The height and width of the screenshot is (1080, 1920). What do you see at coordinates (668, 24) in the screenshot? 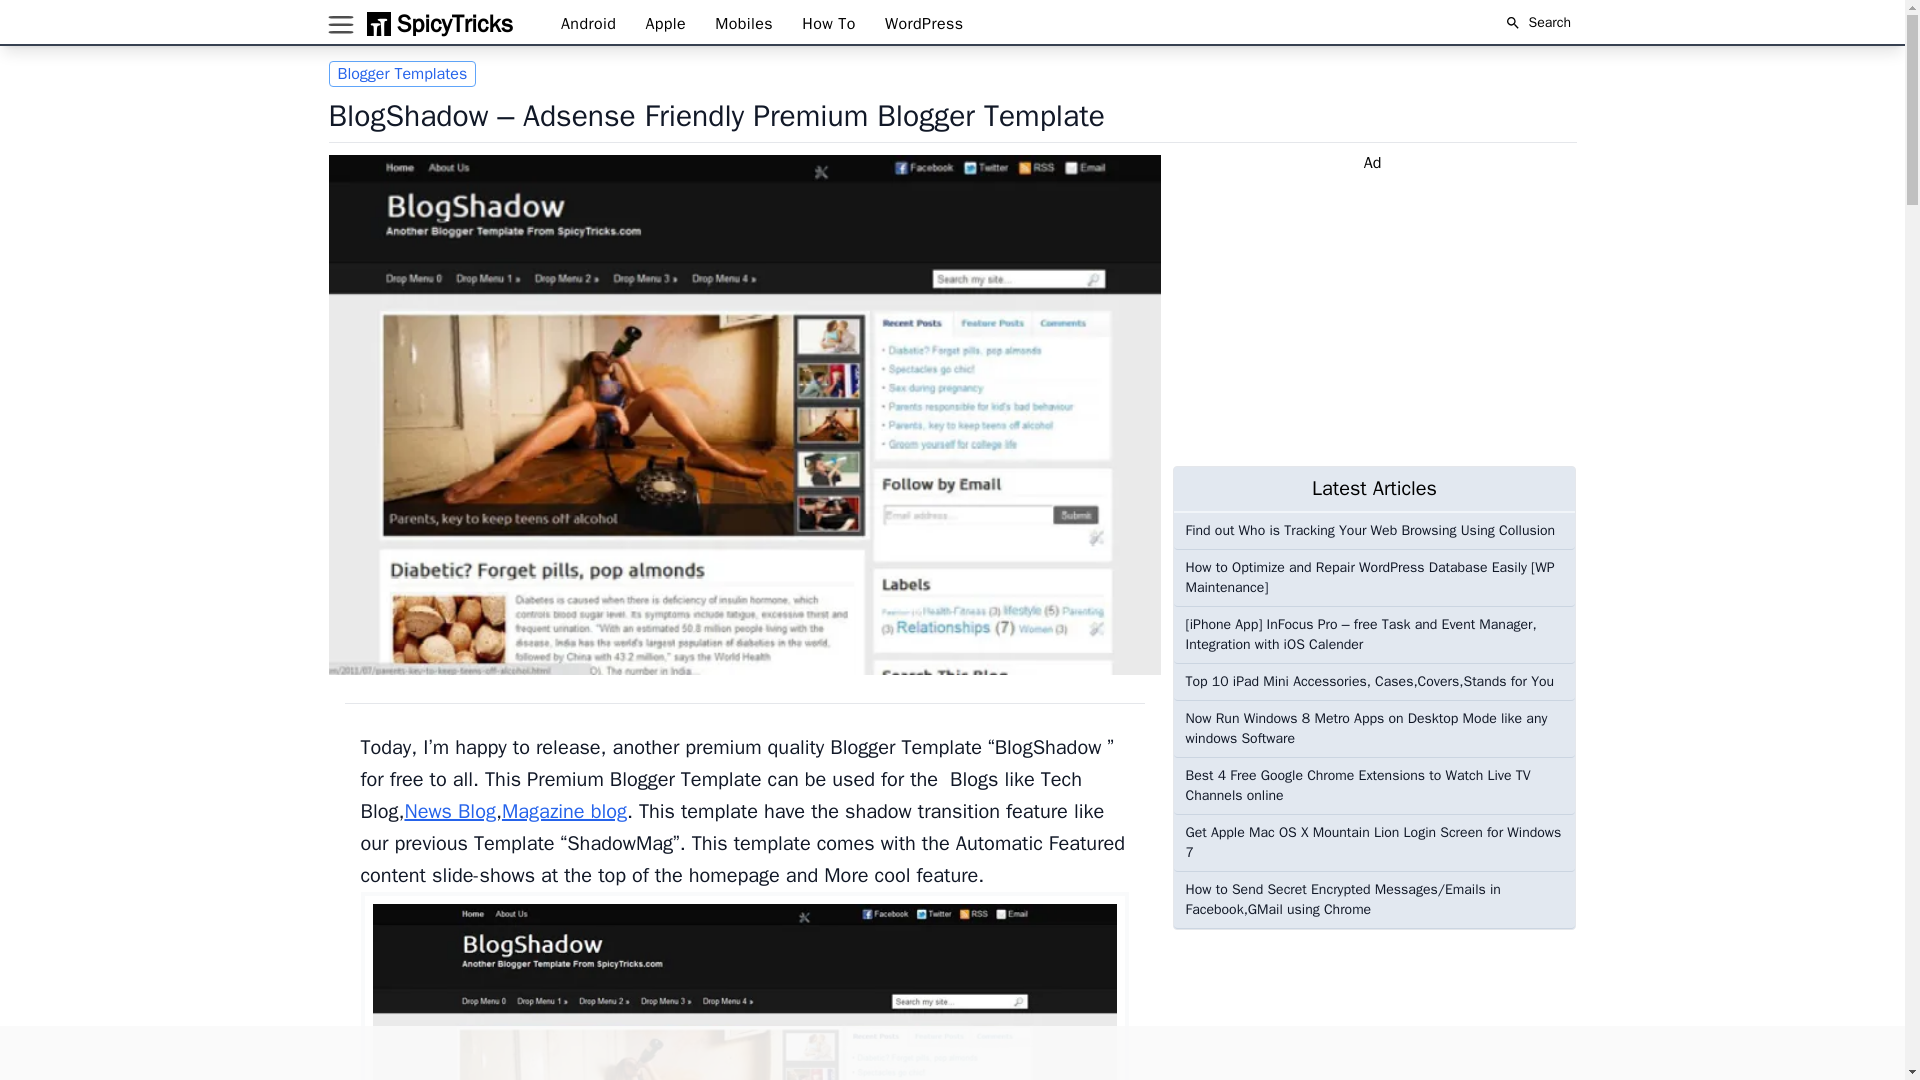
I see `Apple` at bounding box center [668, 24].